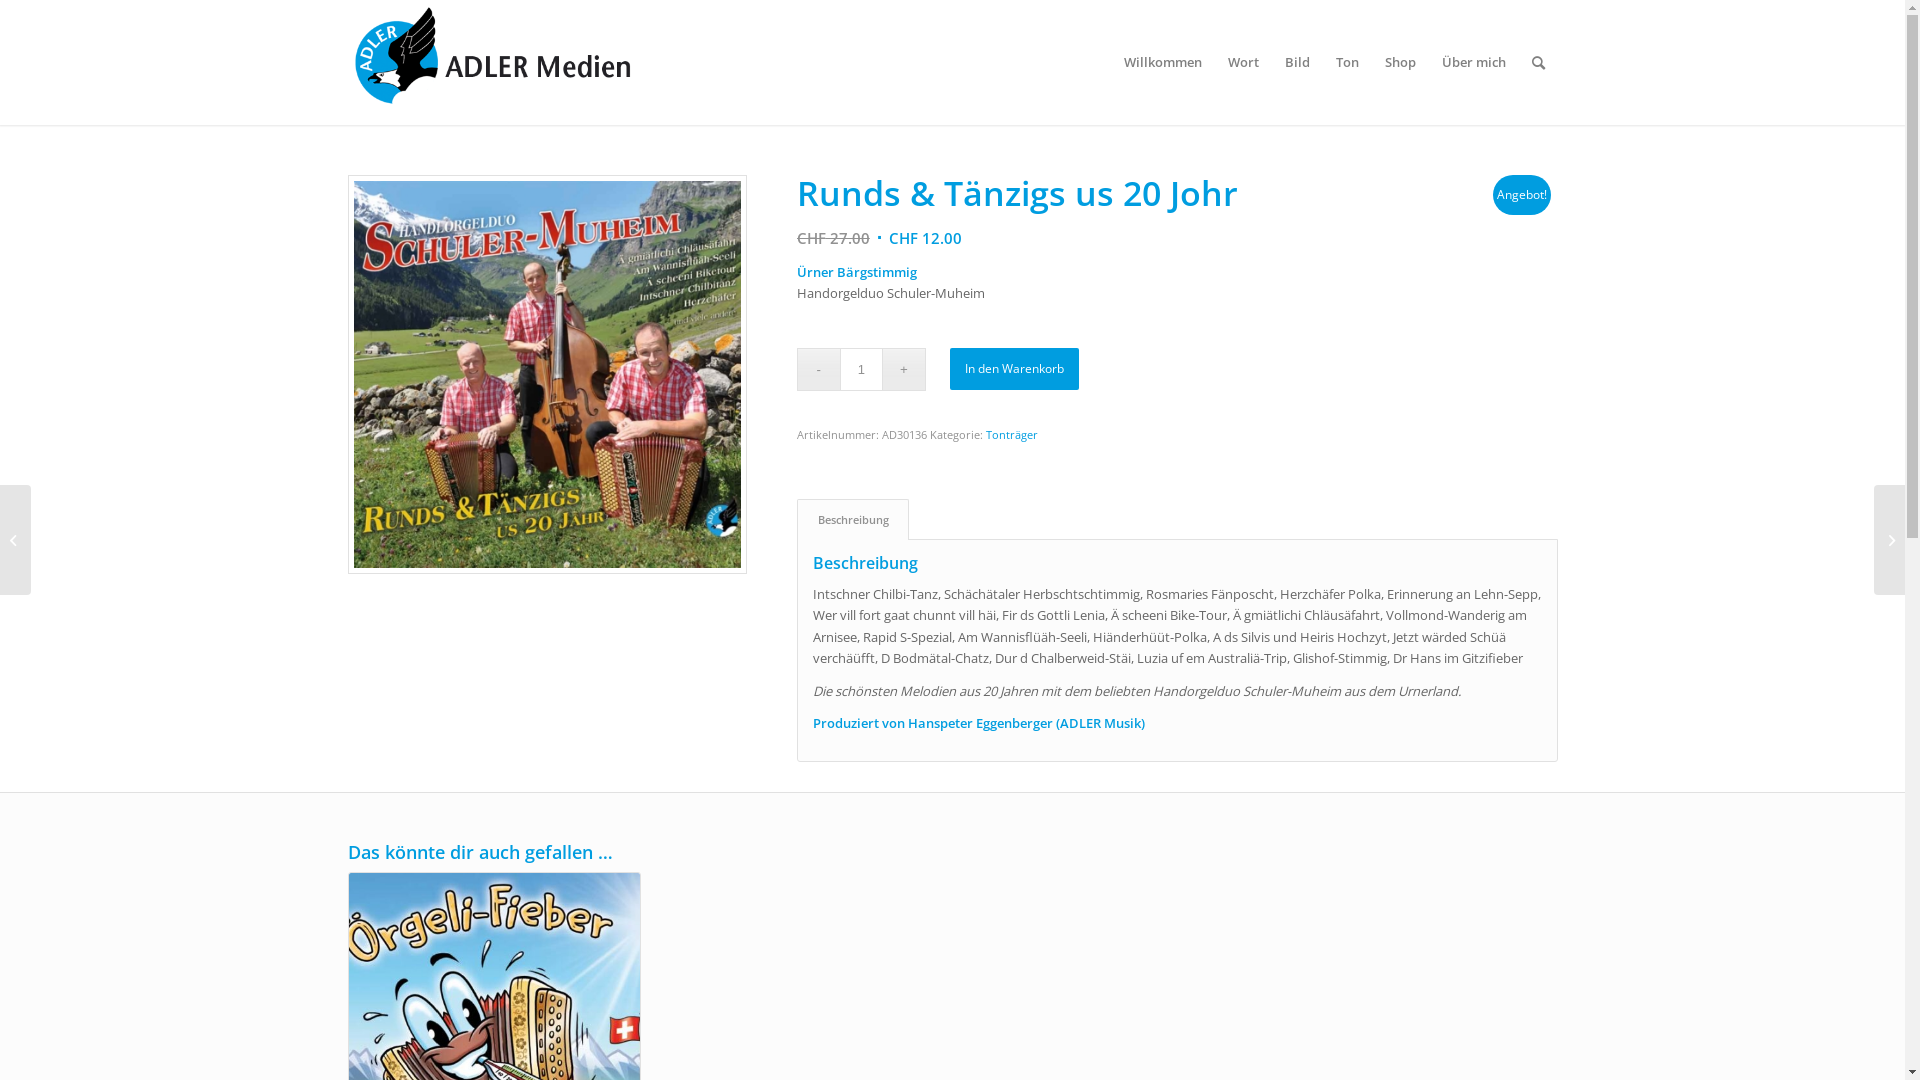 Image resolution: width=1920 pixels, height=1080 pixels. I want to click on Shop, so click(1400, 62).